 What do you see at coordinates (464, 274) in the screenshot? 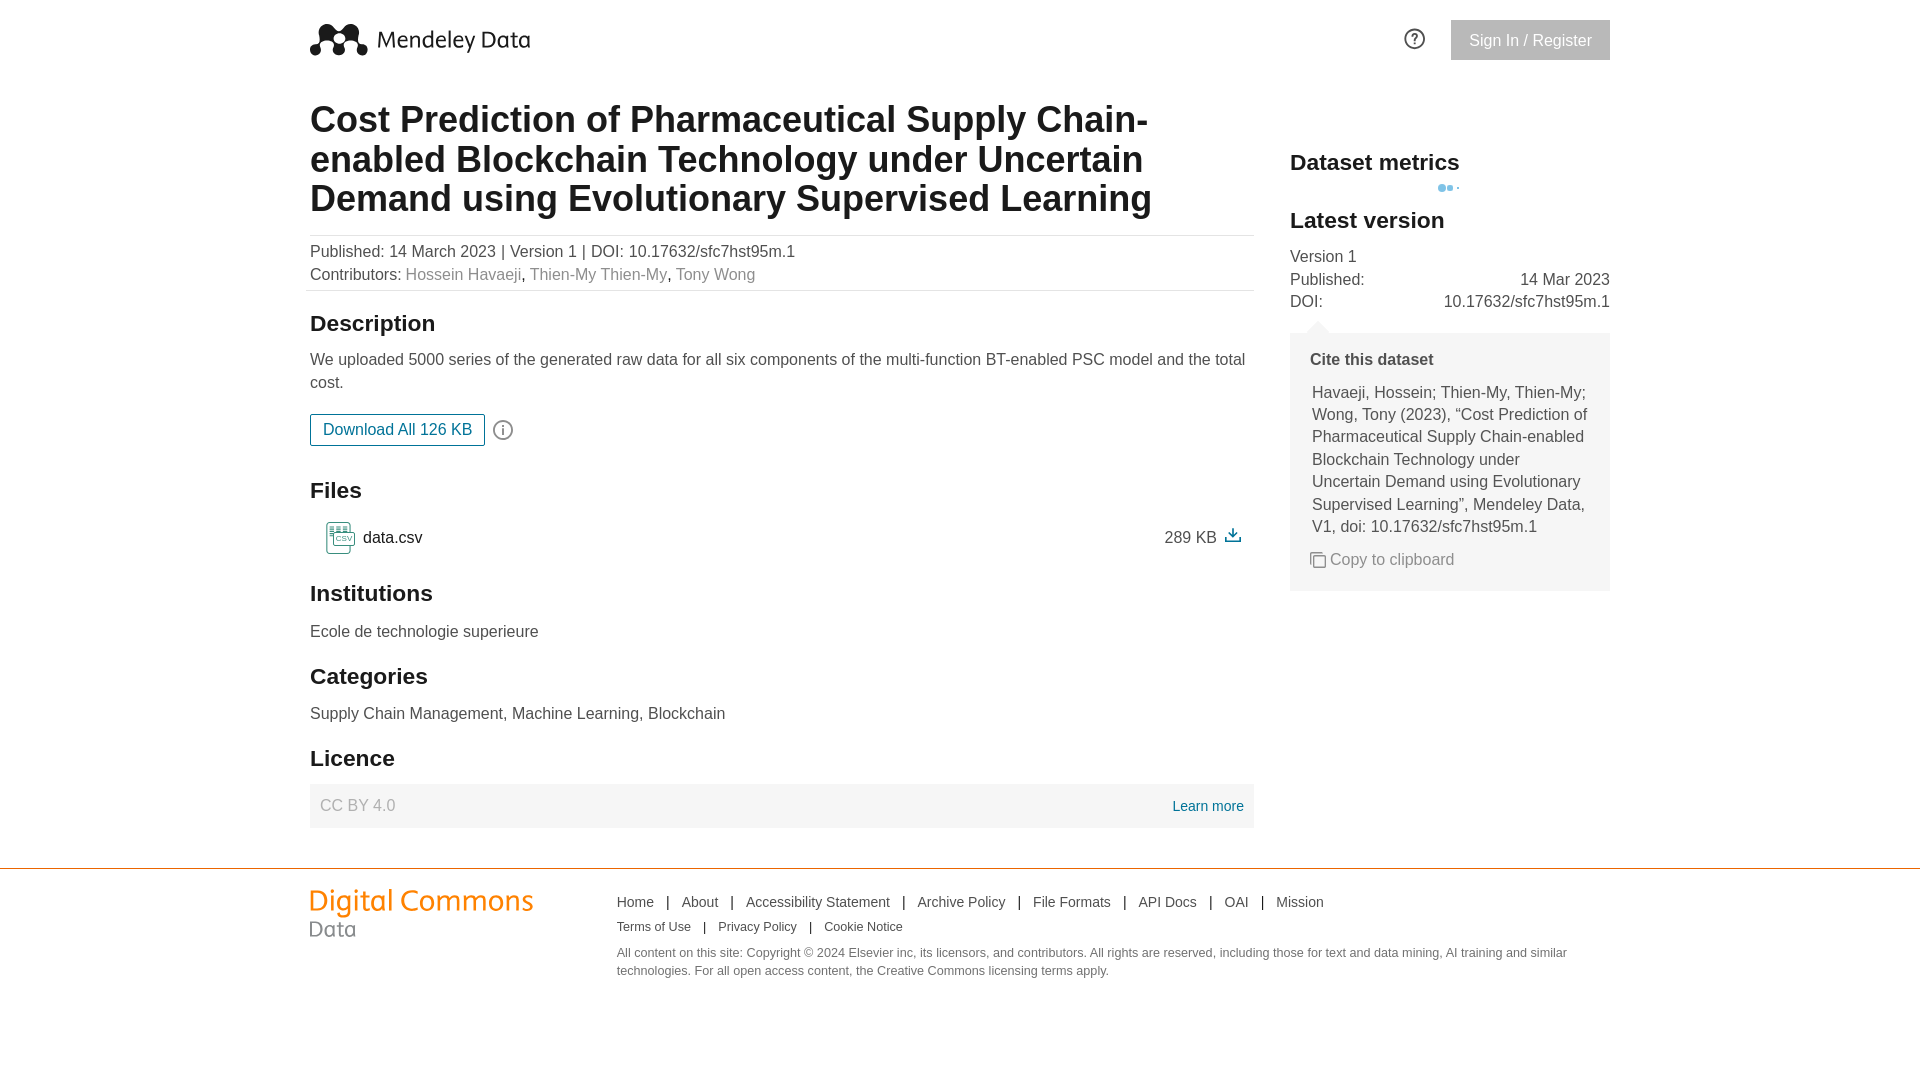
I see `Hossein Havaeji` at bounding box center [464, 274].